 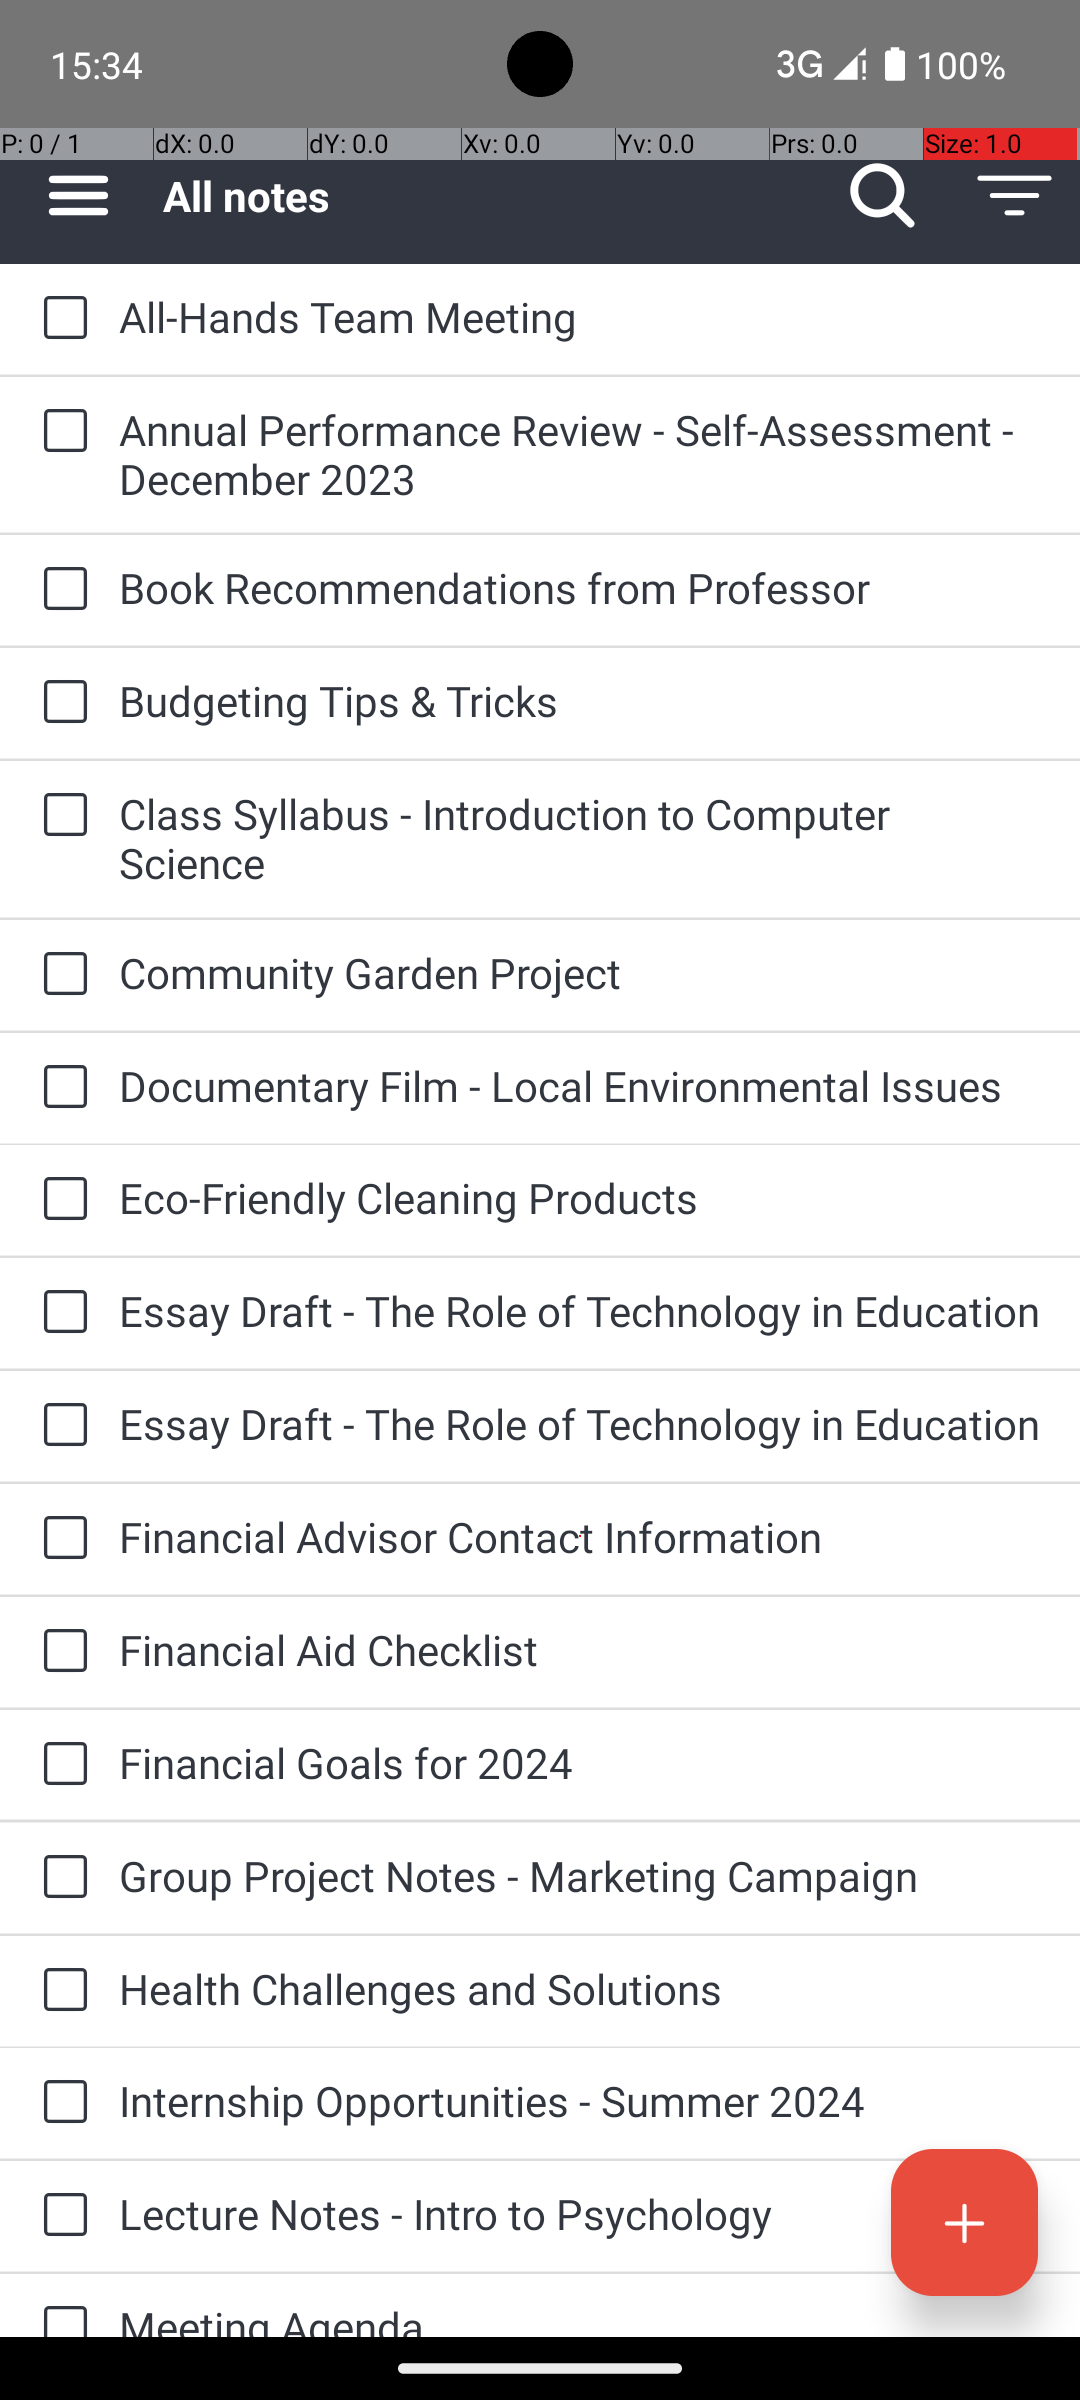 I want to click on All-Hands Team Meeting, so click(x=580, y=316).